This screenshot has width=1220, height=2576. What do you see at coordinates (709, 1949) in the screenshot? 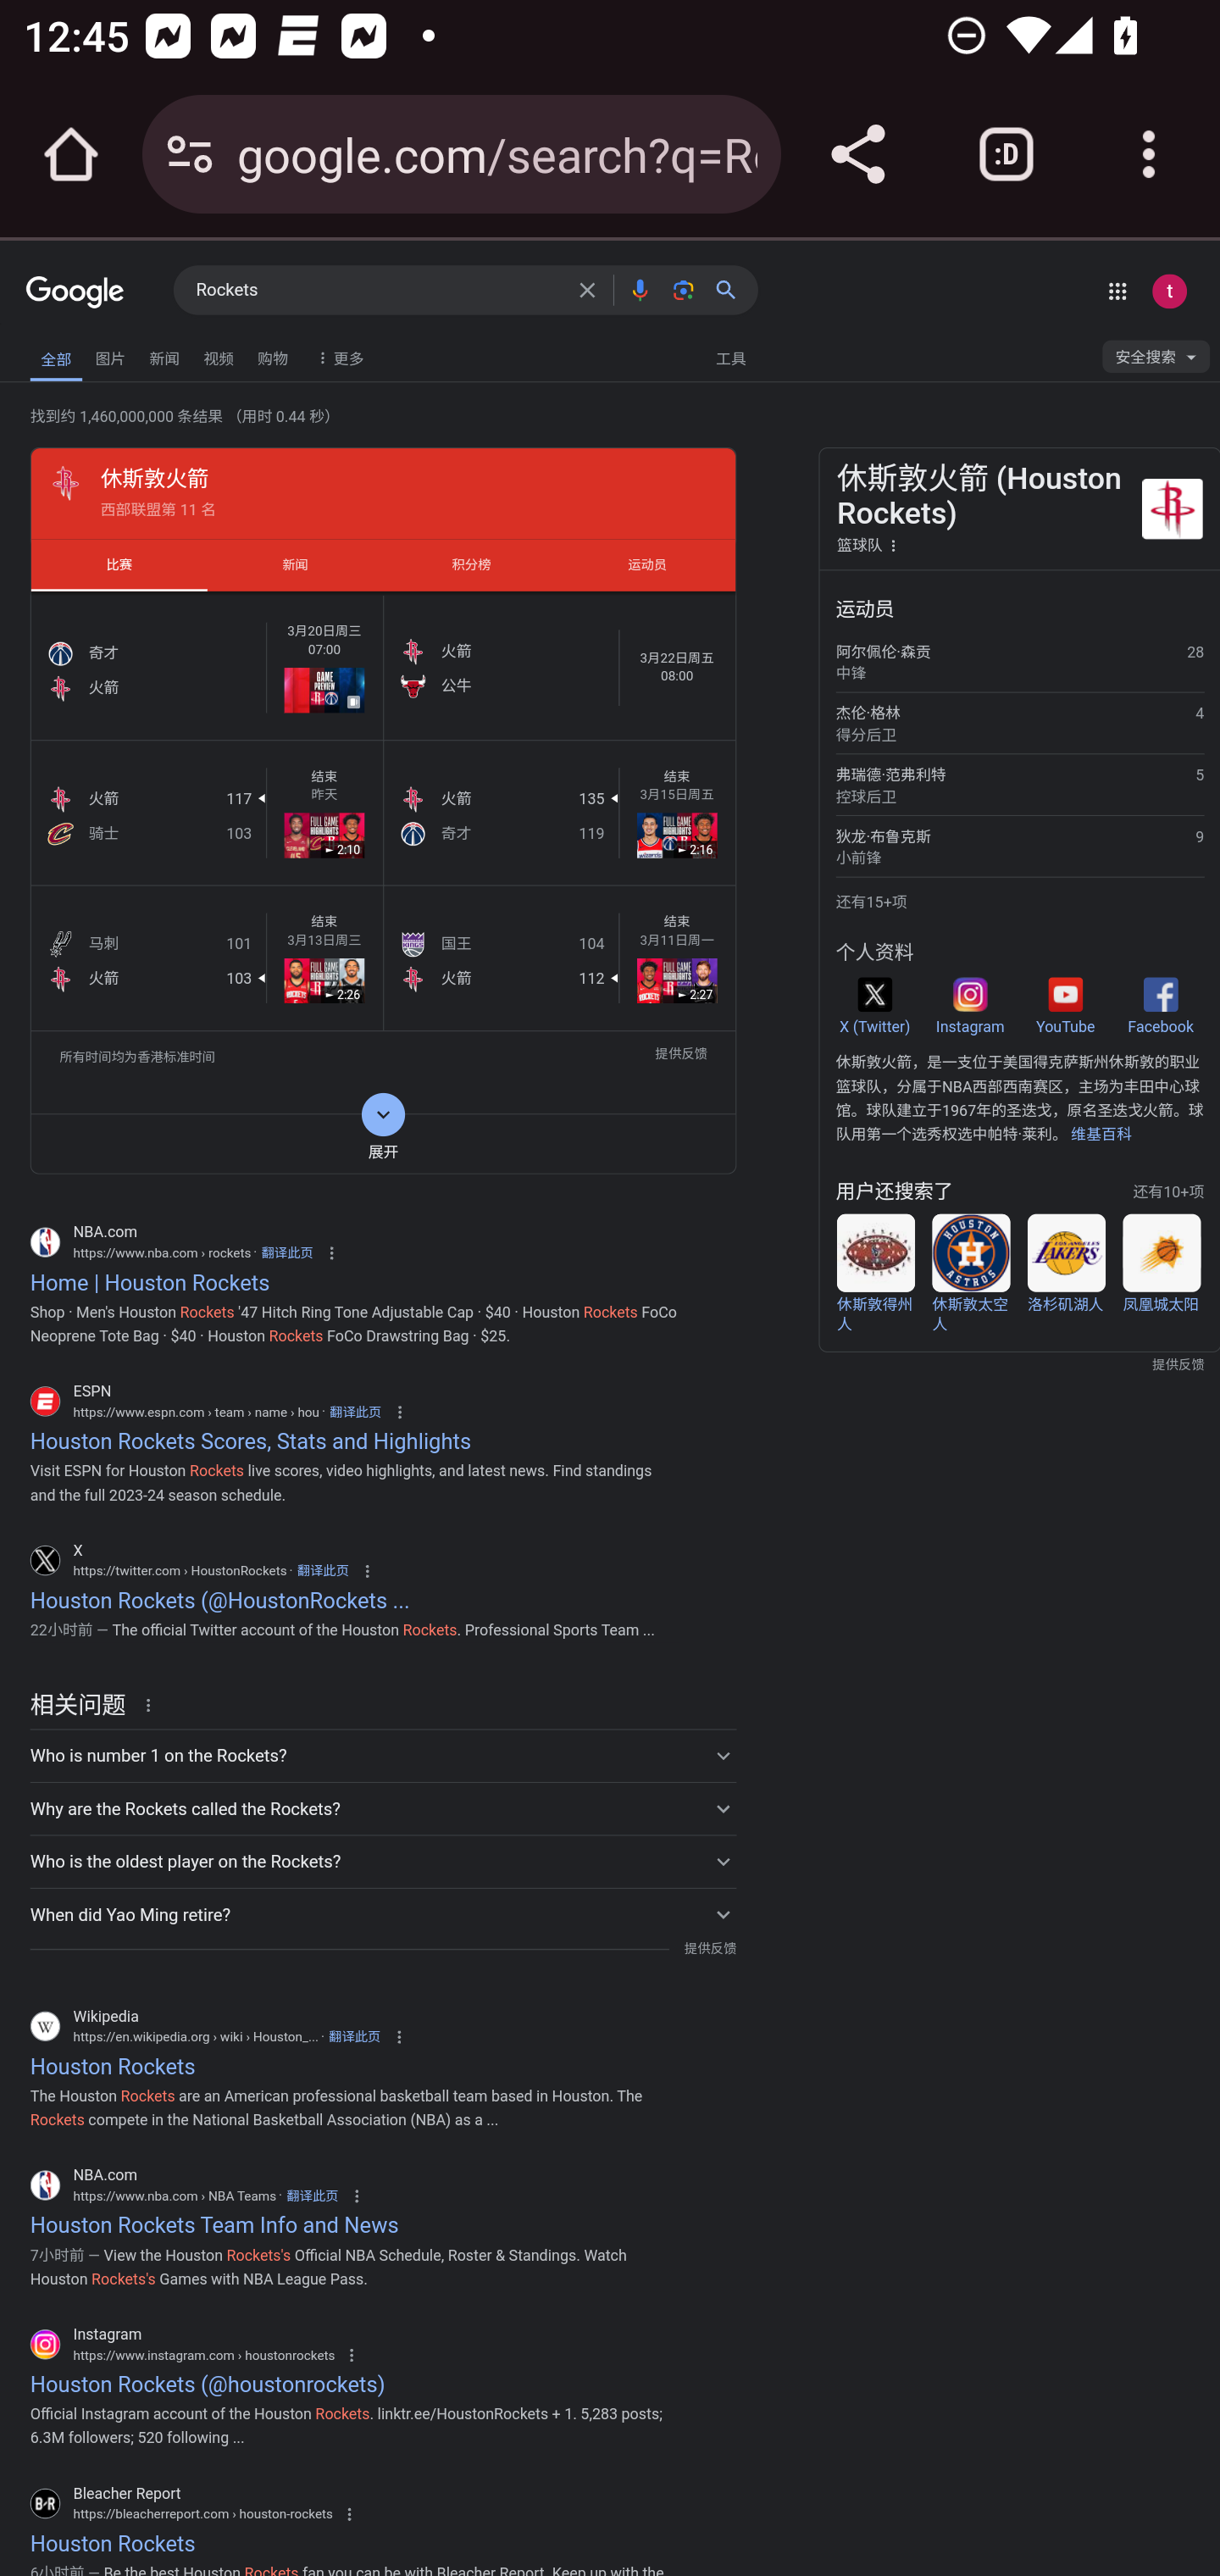
I see `提供反馈` at bounding box center [709, 1949].